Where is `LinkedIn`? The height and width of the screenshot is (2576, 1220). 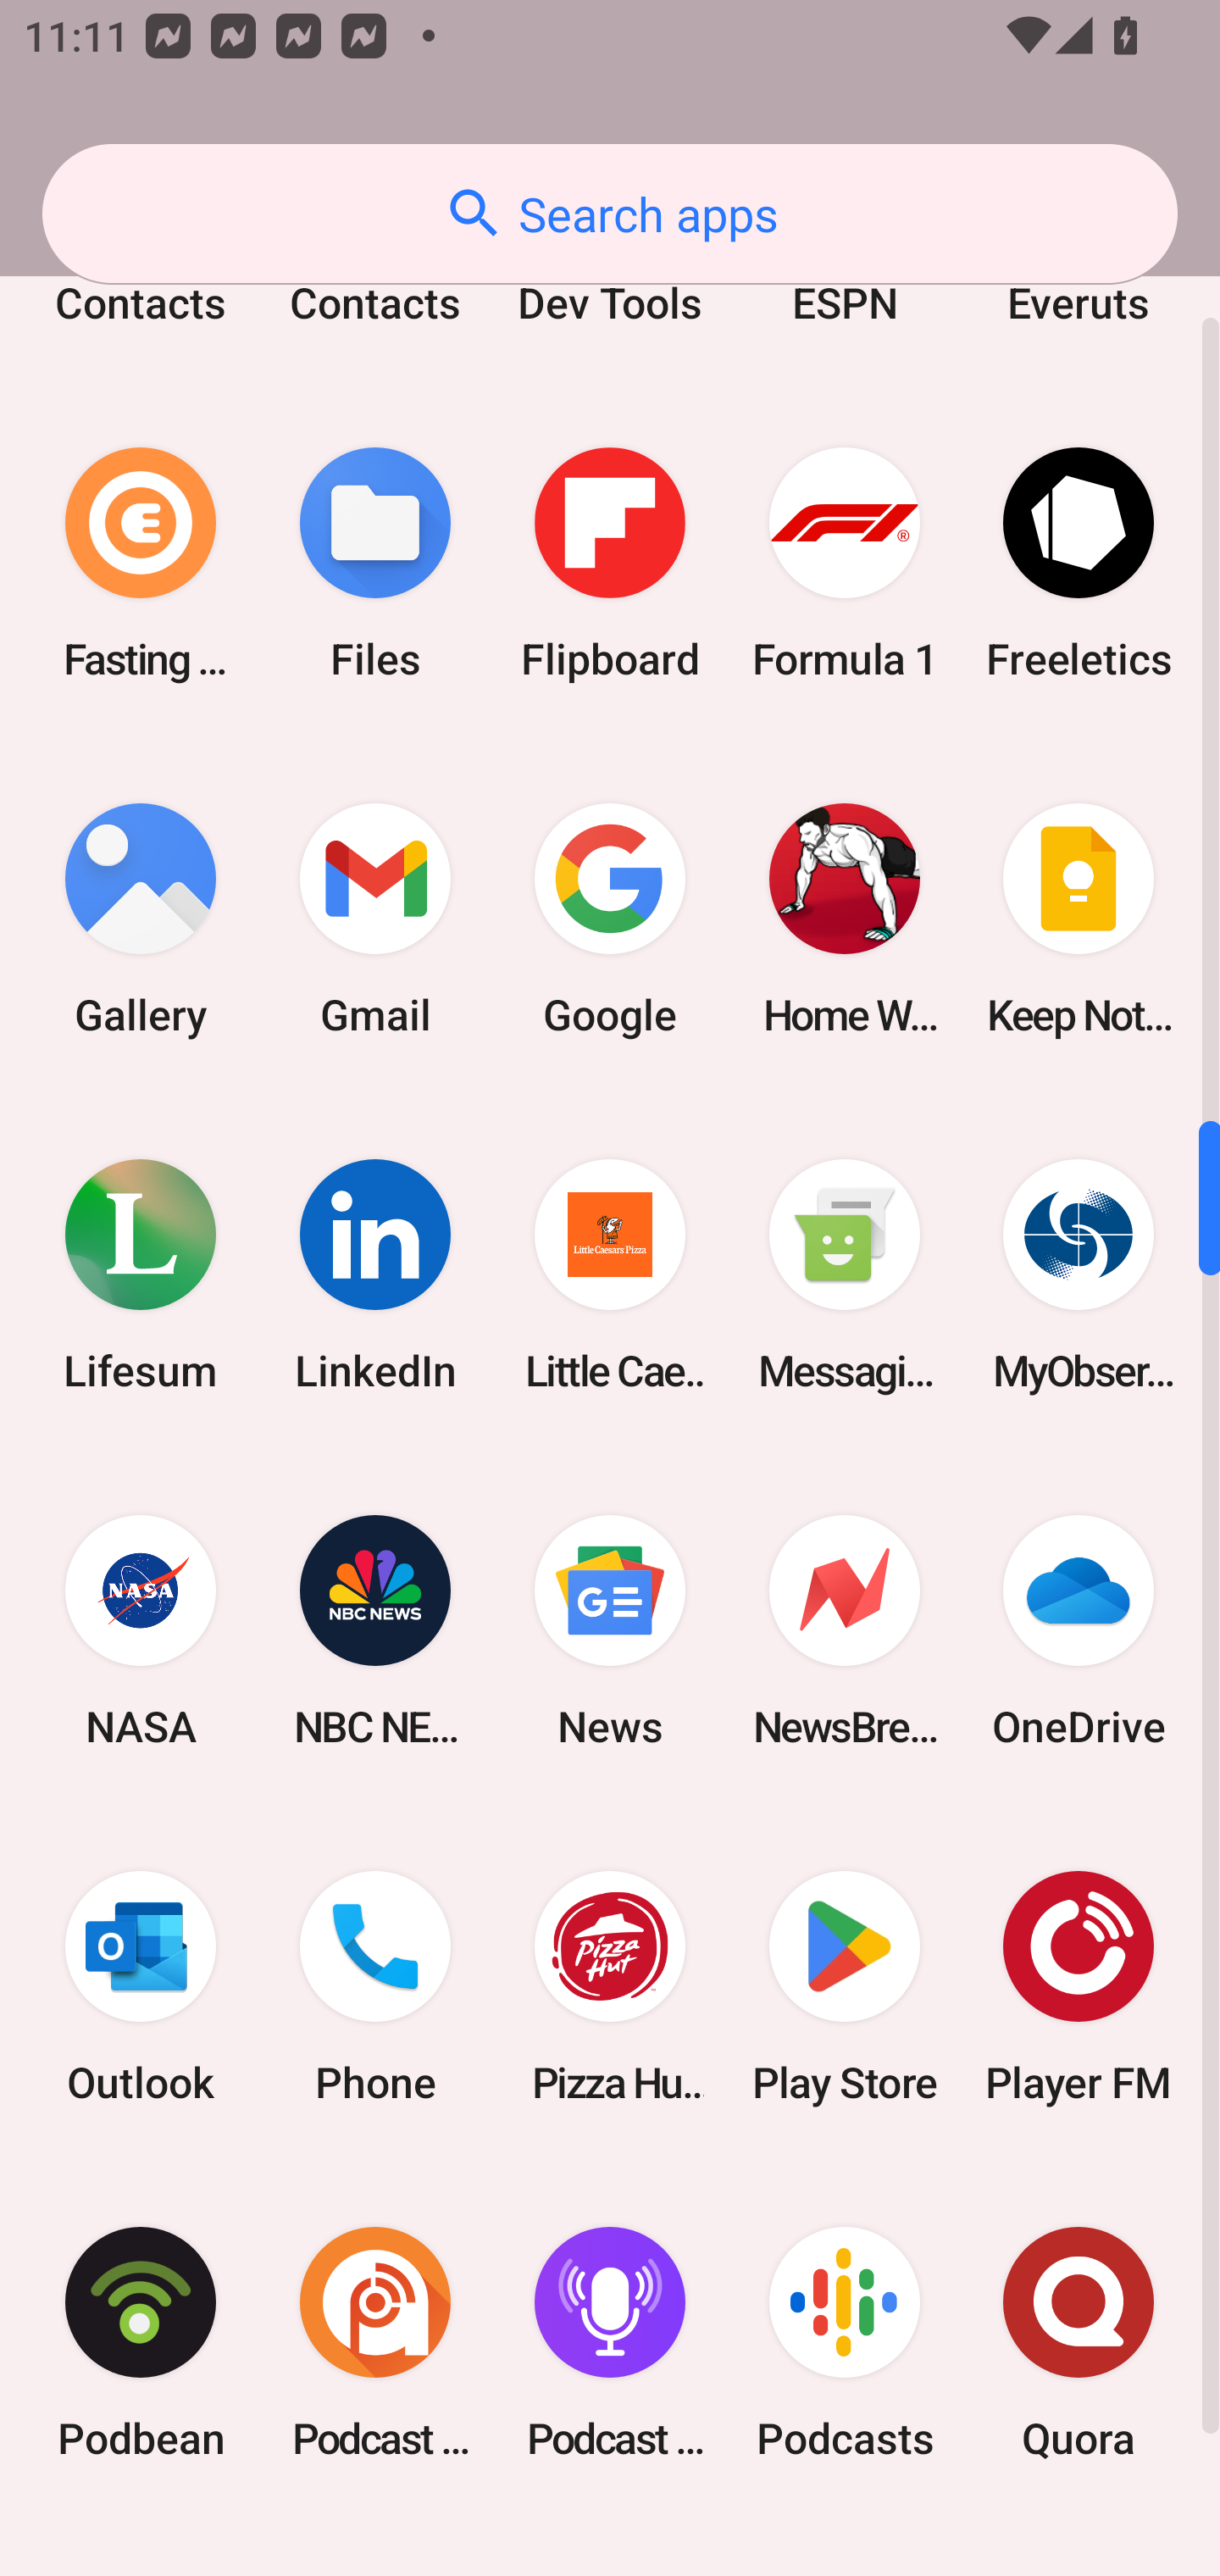
LinkedIn is located at coordinates (375, 1274).